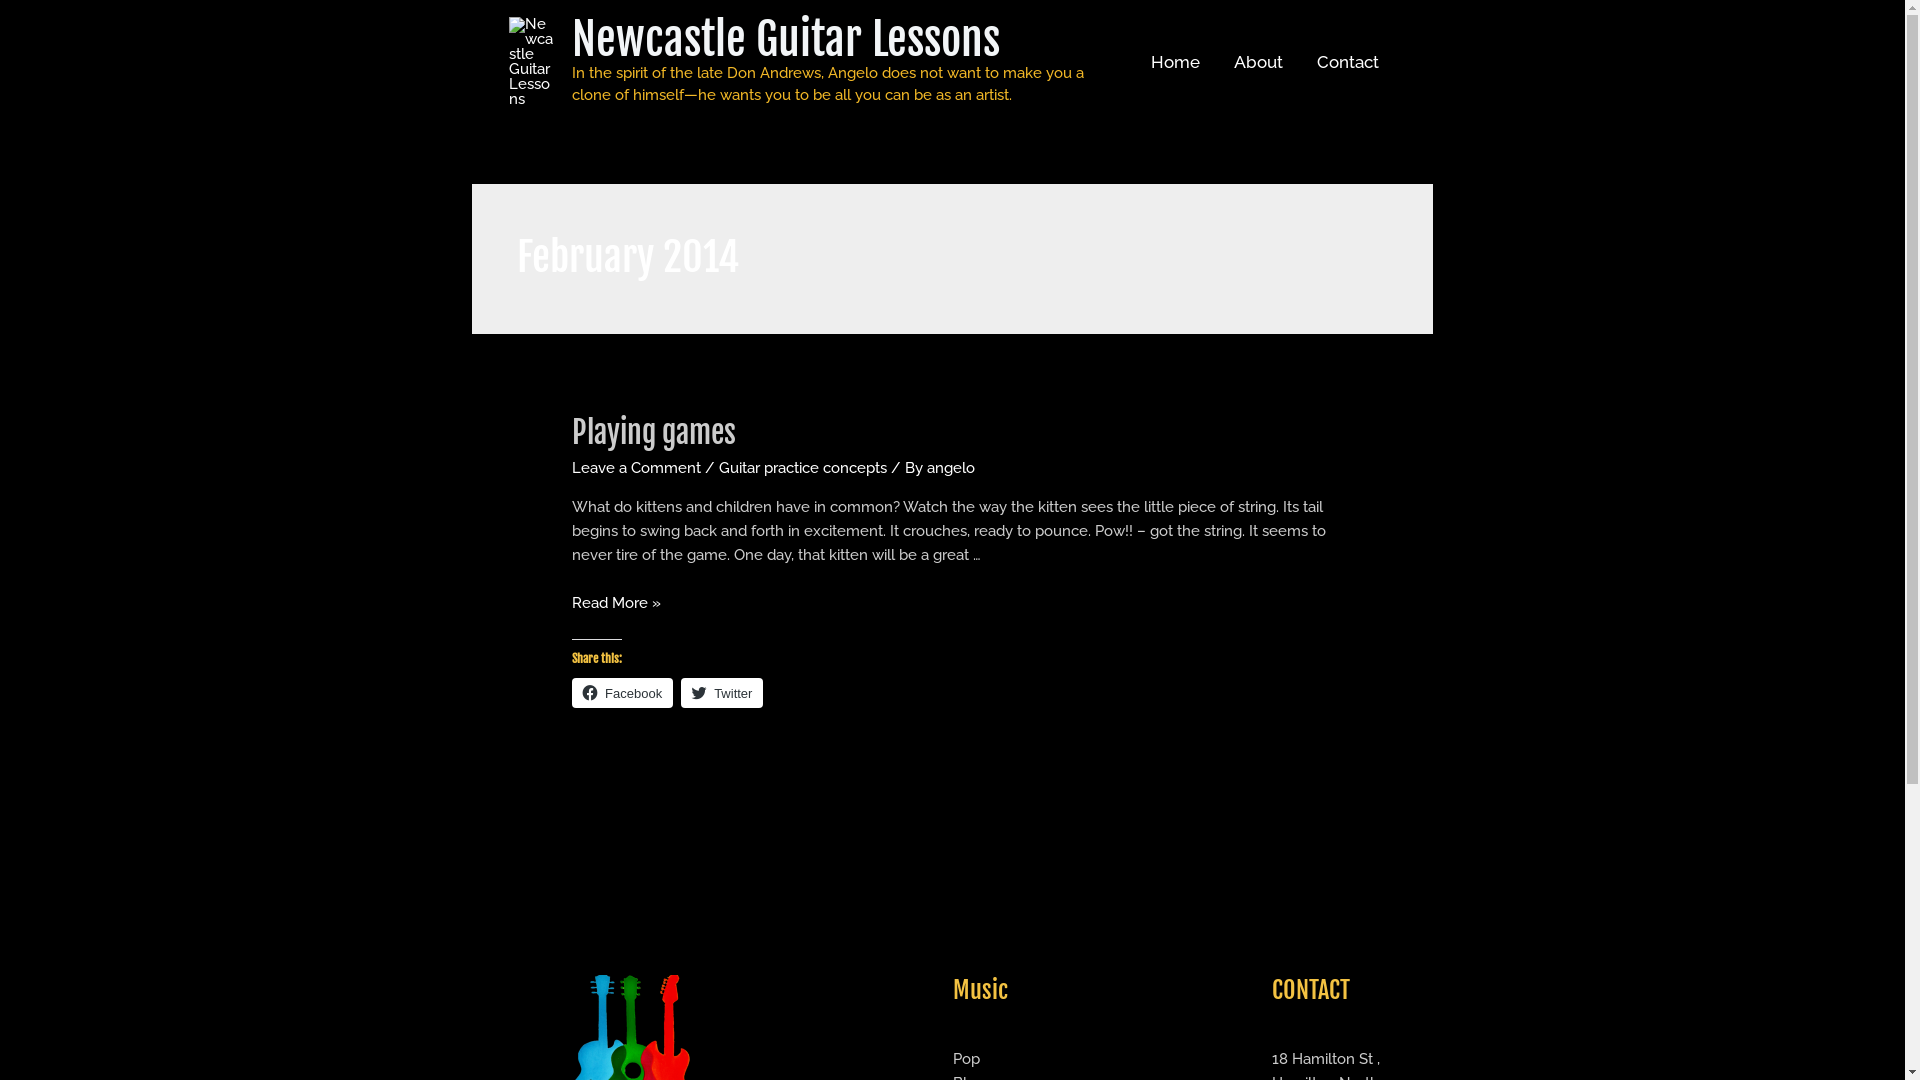 The width and height of the screenshot is (1920, 1080). I want to click on angelo, so click(951, 468).